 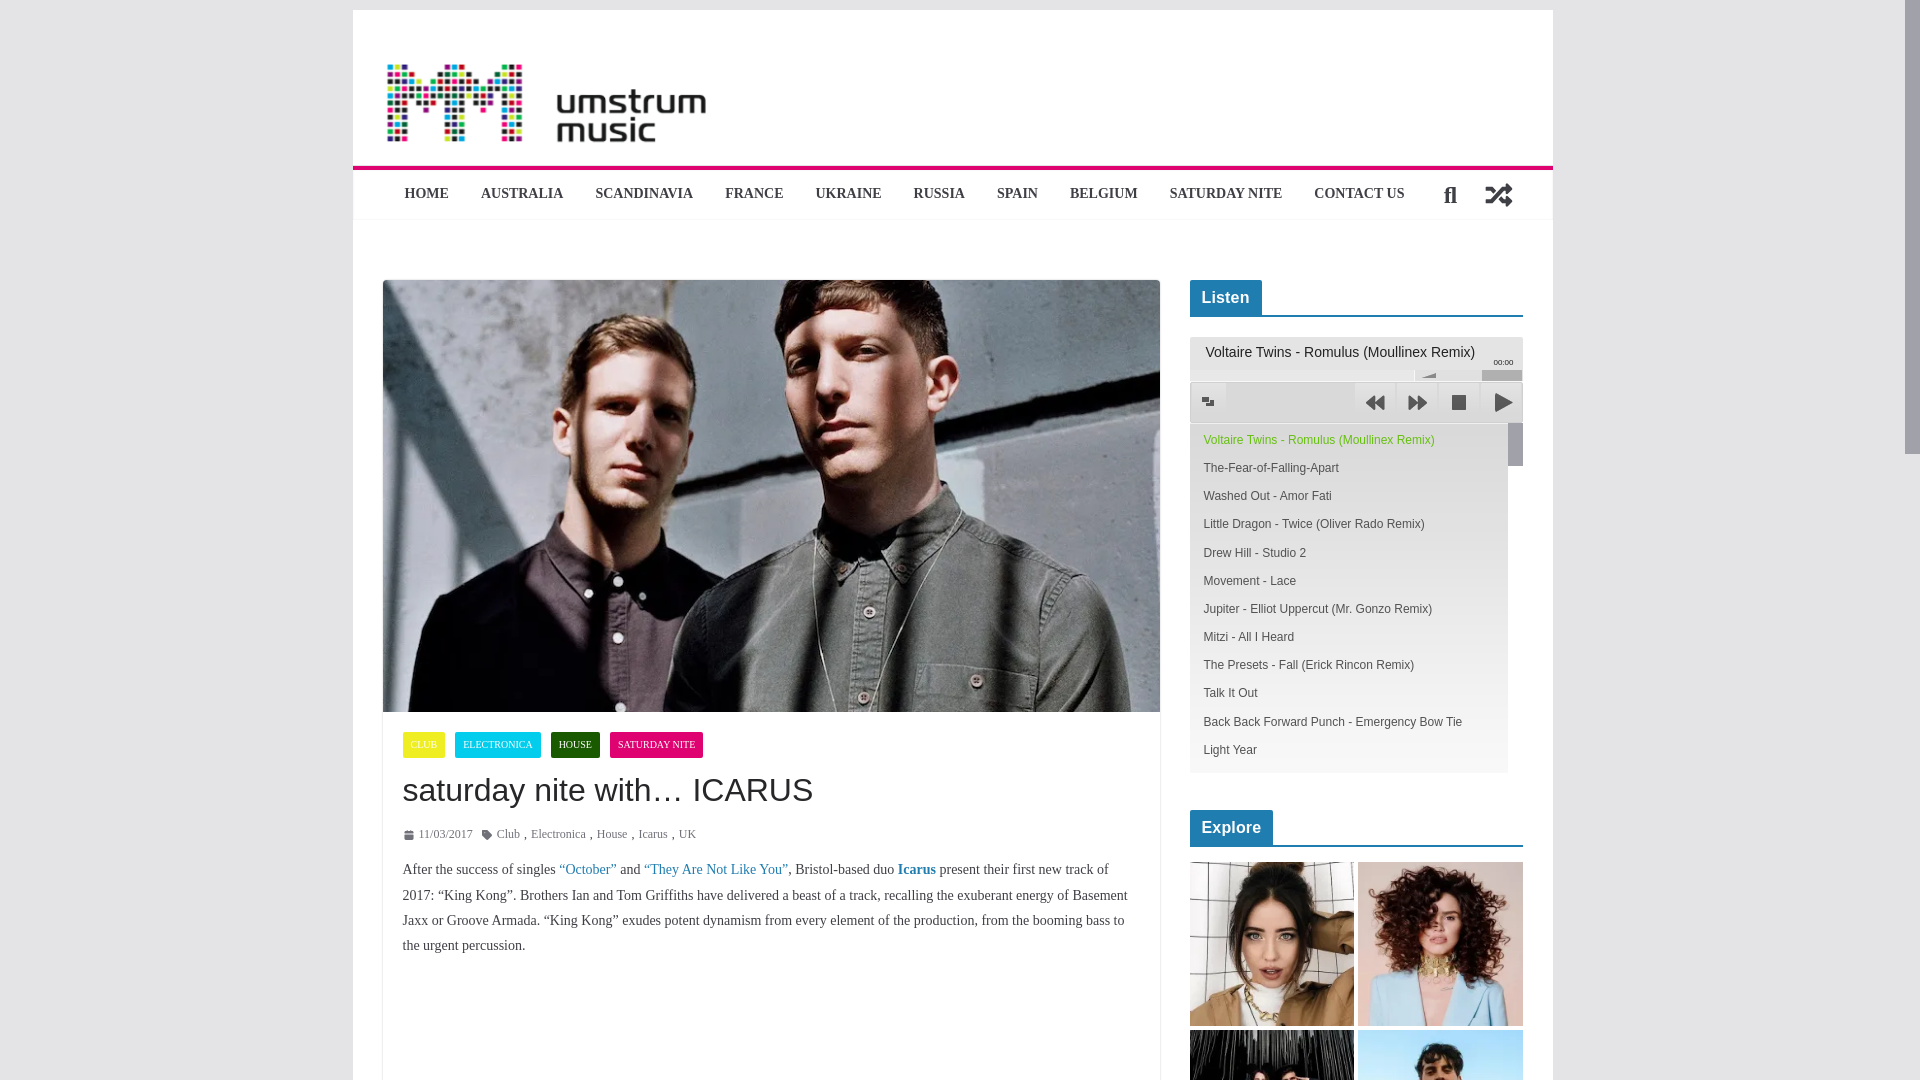 I want to click on View a random post, so click(x=1498, y=194).